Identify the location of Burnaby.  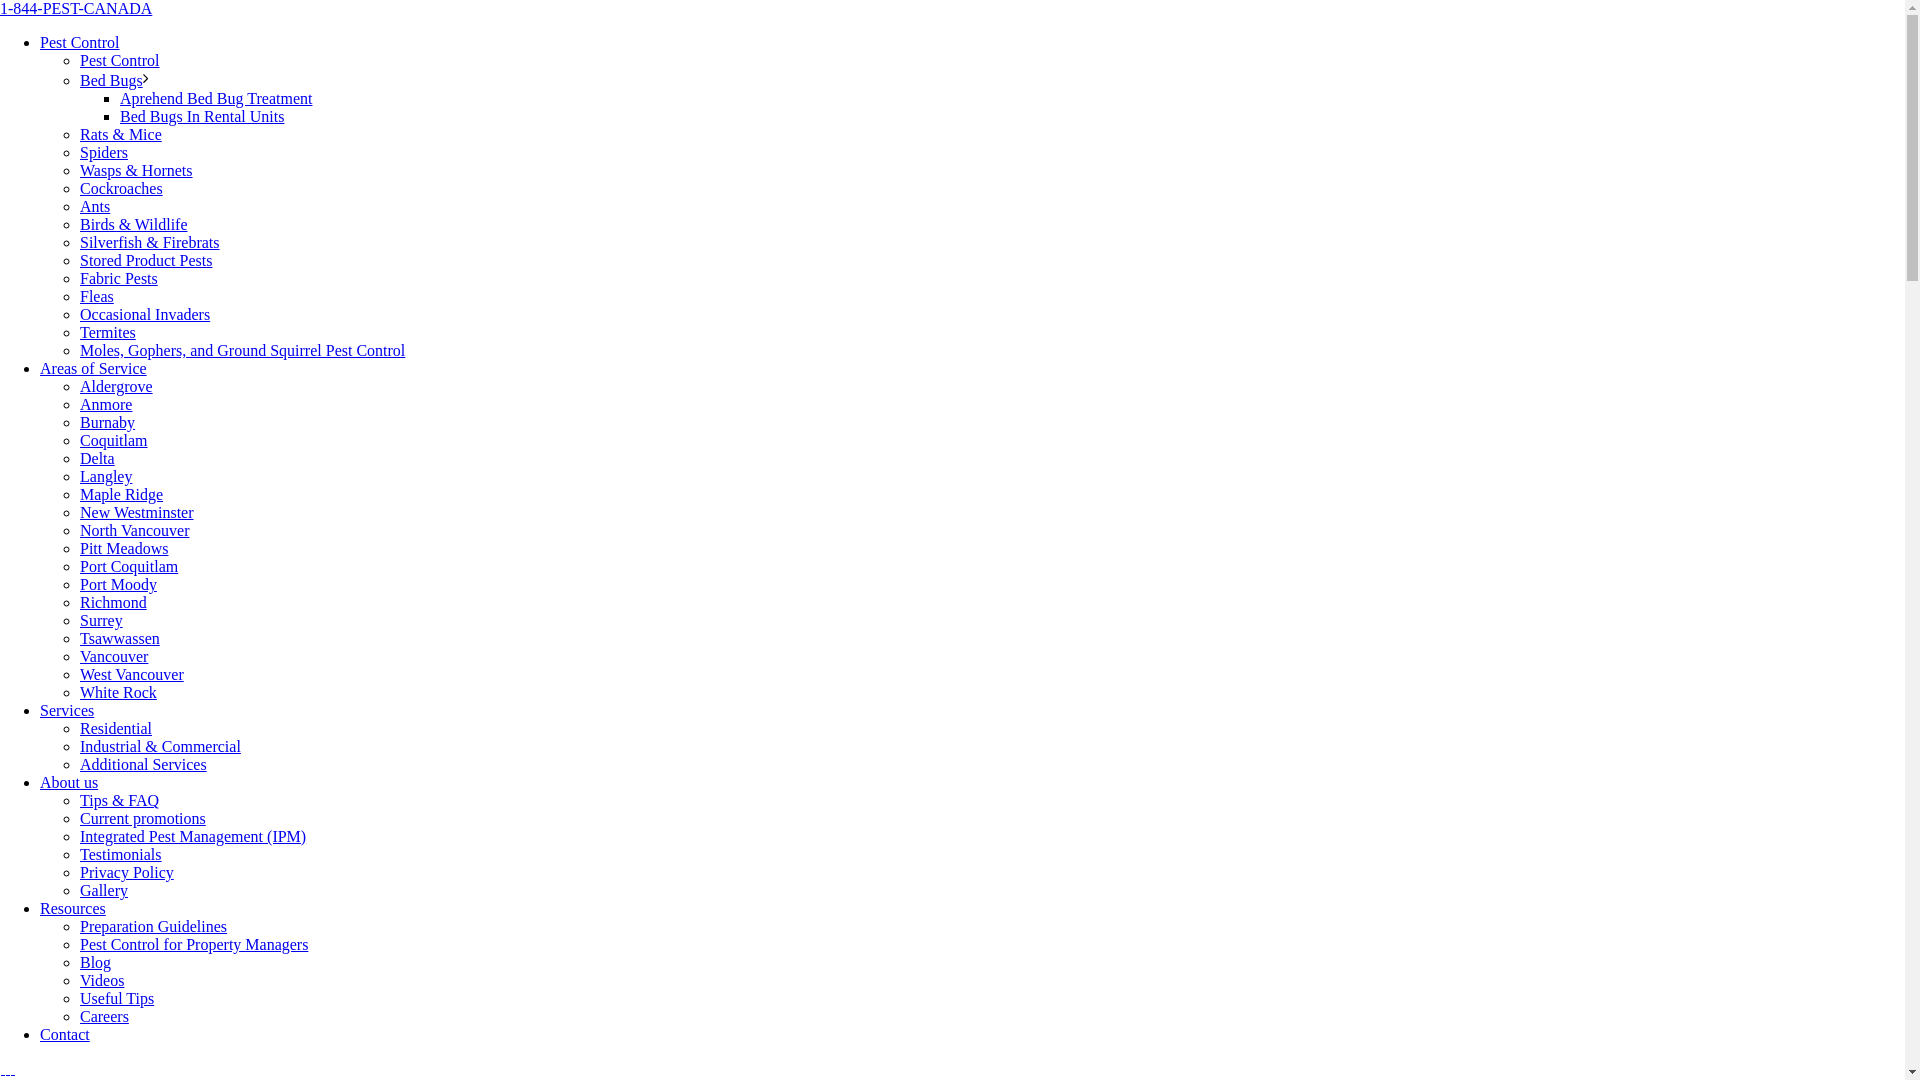
(108, 422).